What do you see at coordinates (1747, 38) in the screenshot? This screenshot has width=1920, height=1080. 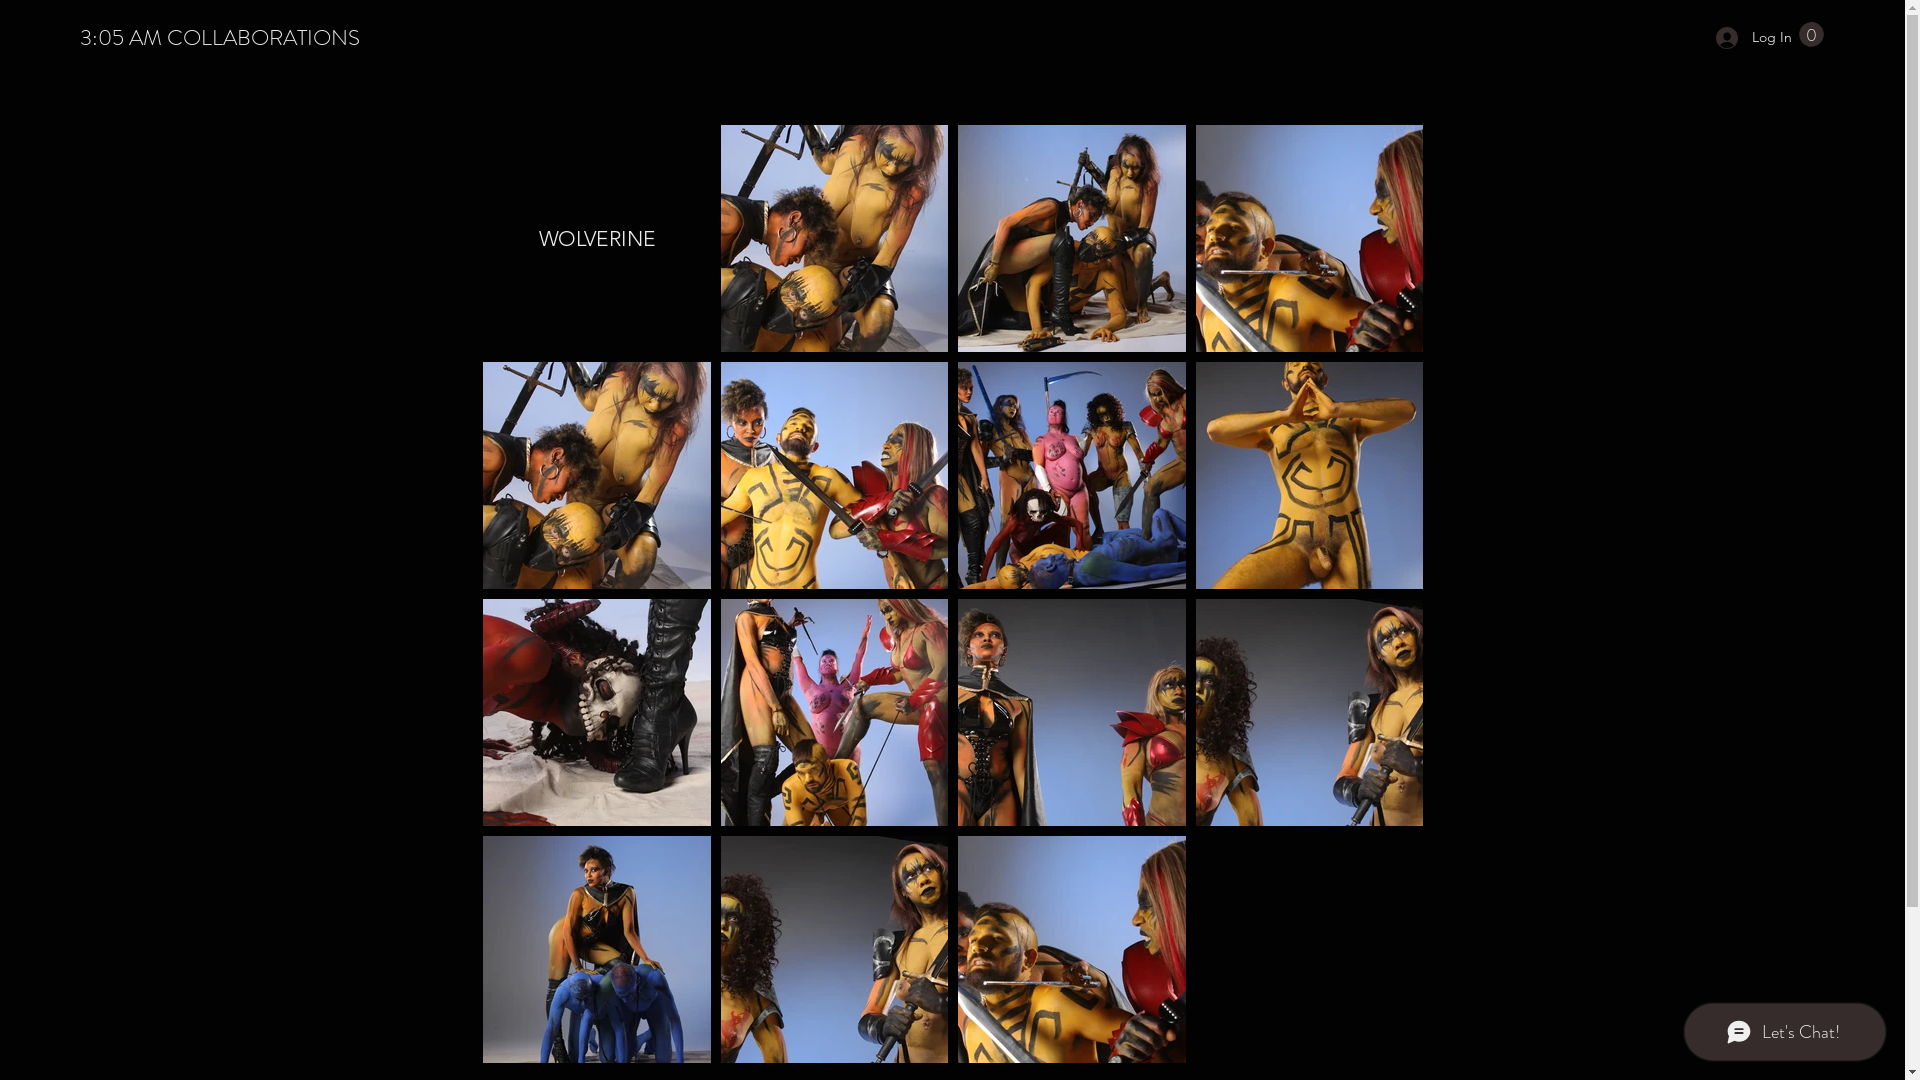 I see `Log In` at bounding box center [1747, 38].